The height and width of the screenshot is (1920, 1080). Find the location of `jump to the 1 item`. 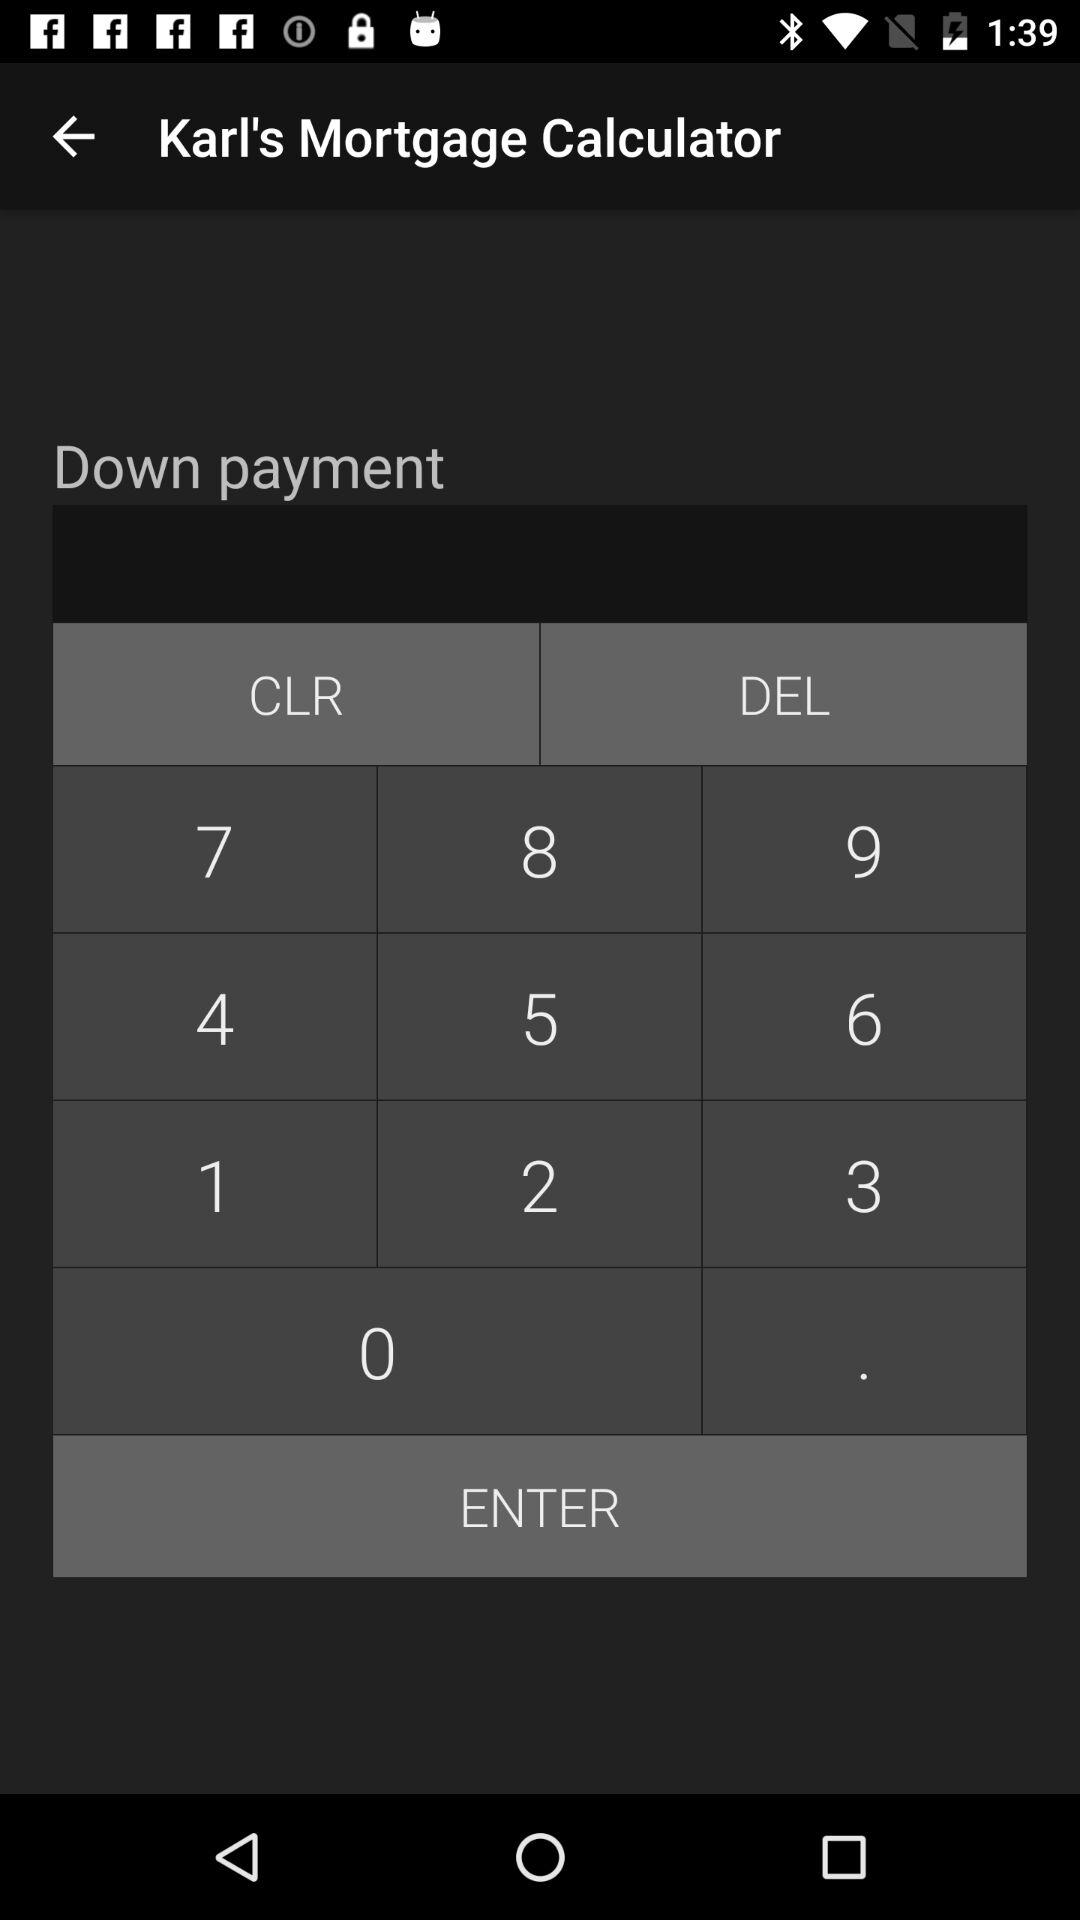

jump to the 1 item is located at coordinates (214, 1184).